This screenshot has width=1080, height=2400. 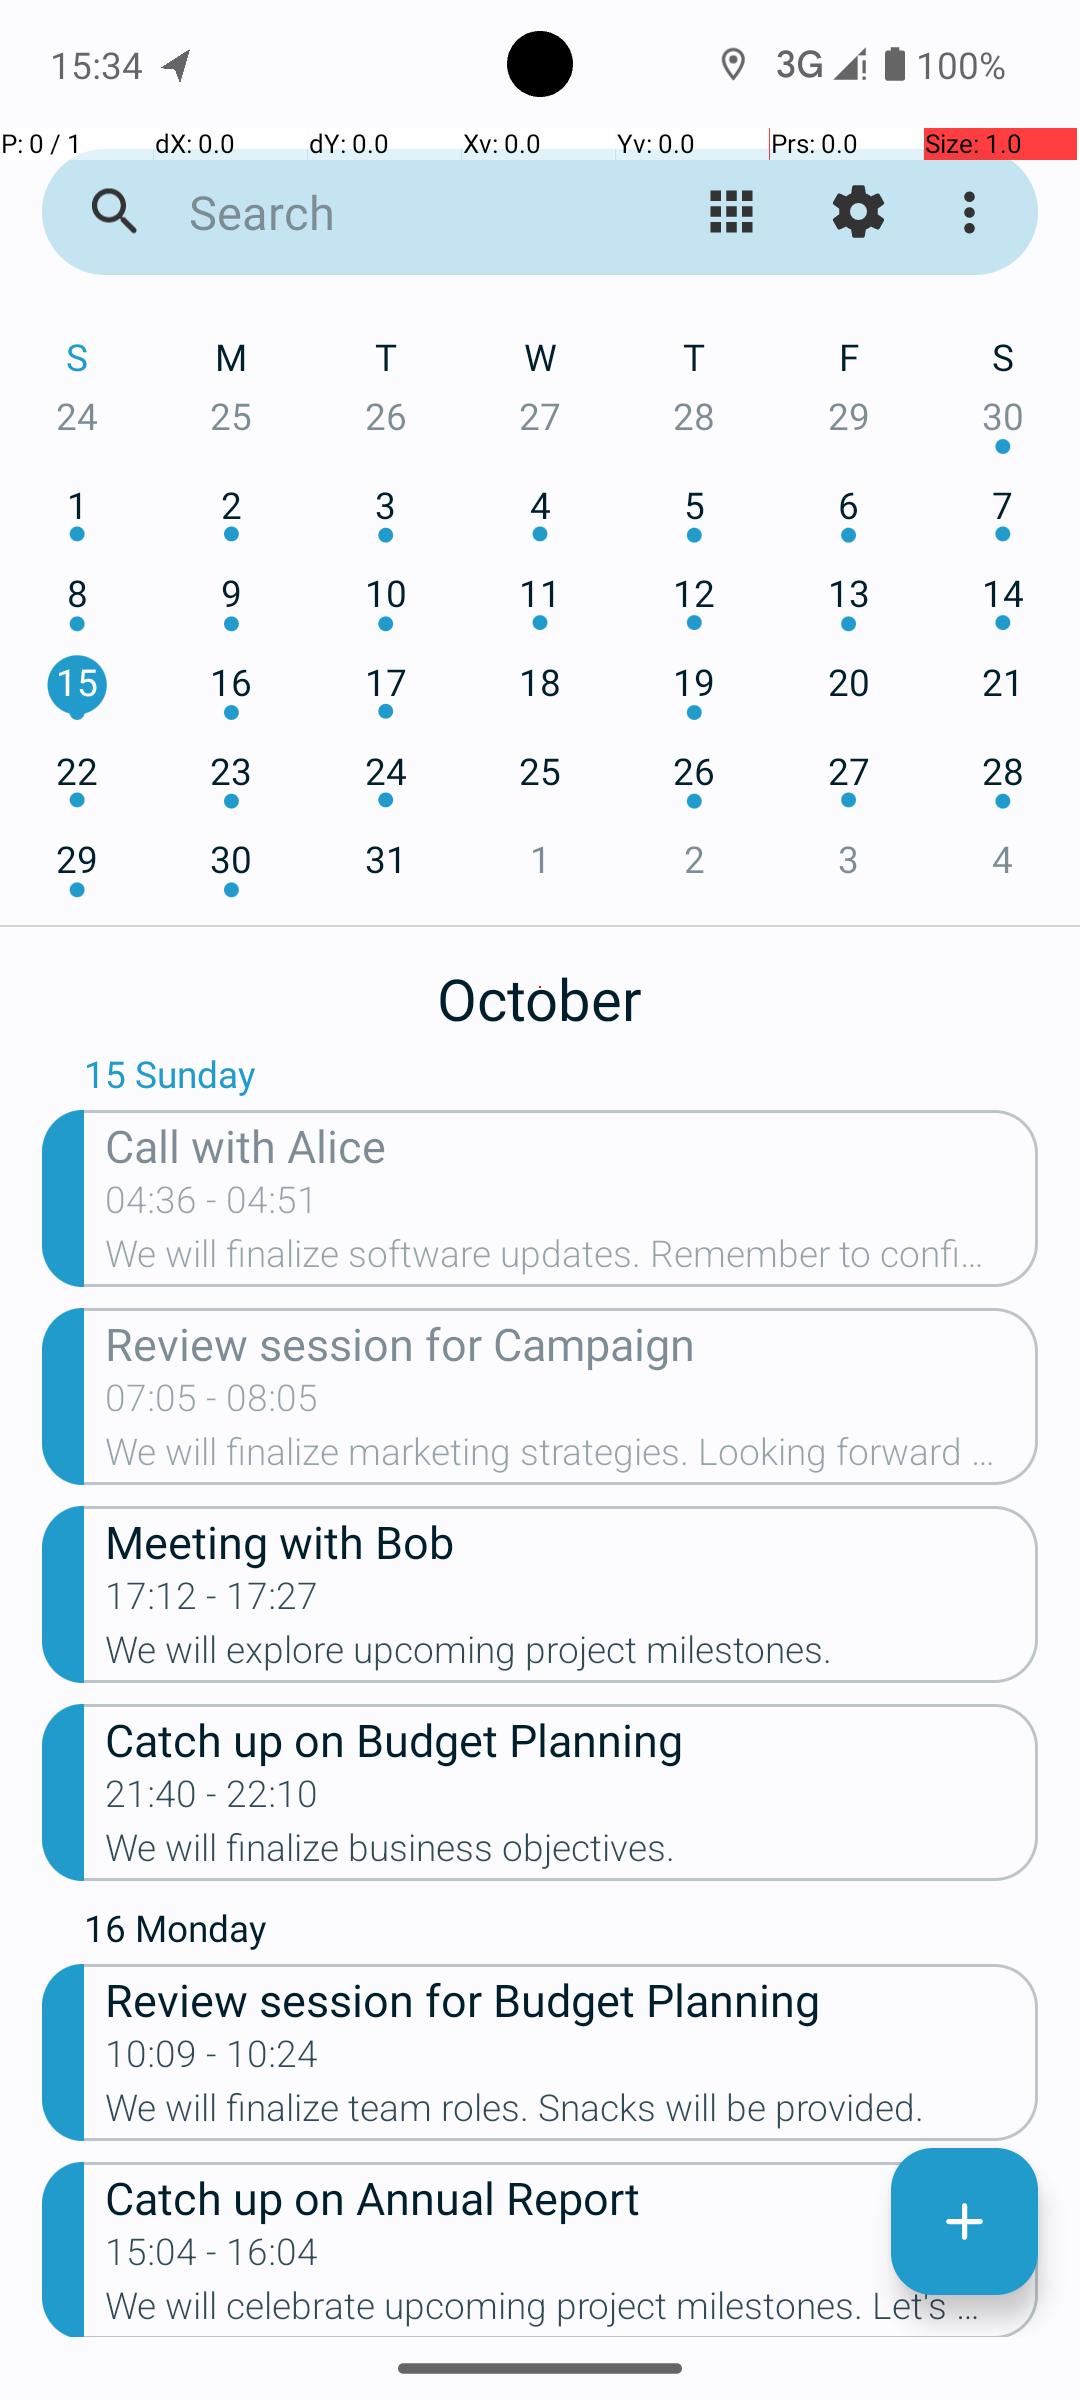 What do you see at coordinates (561, 1079) in the screenshot?
I see `15 Sunday` at bounding box center [561, 1079].